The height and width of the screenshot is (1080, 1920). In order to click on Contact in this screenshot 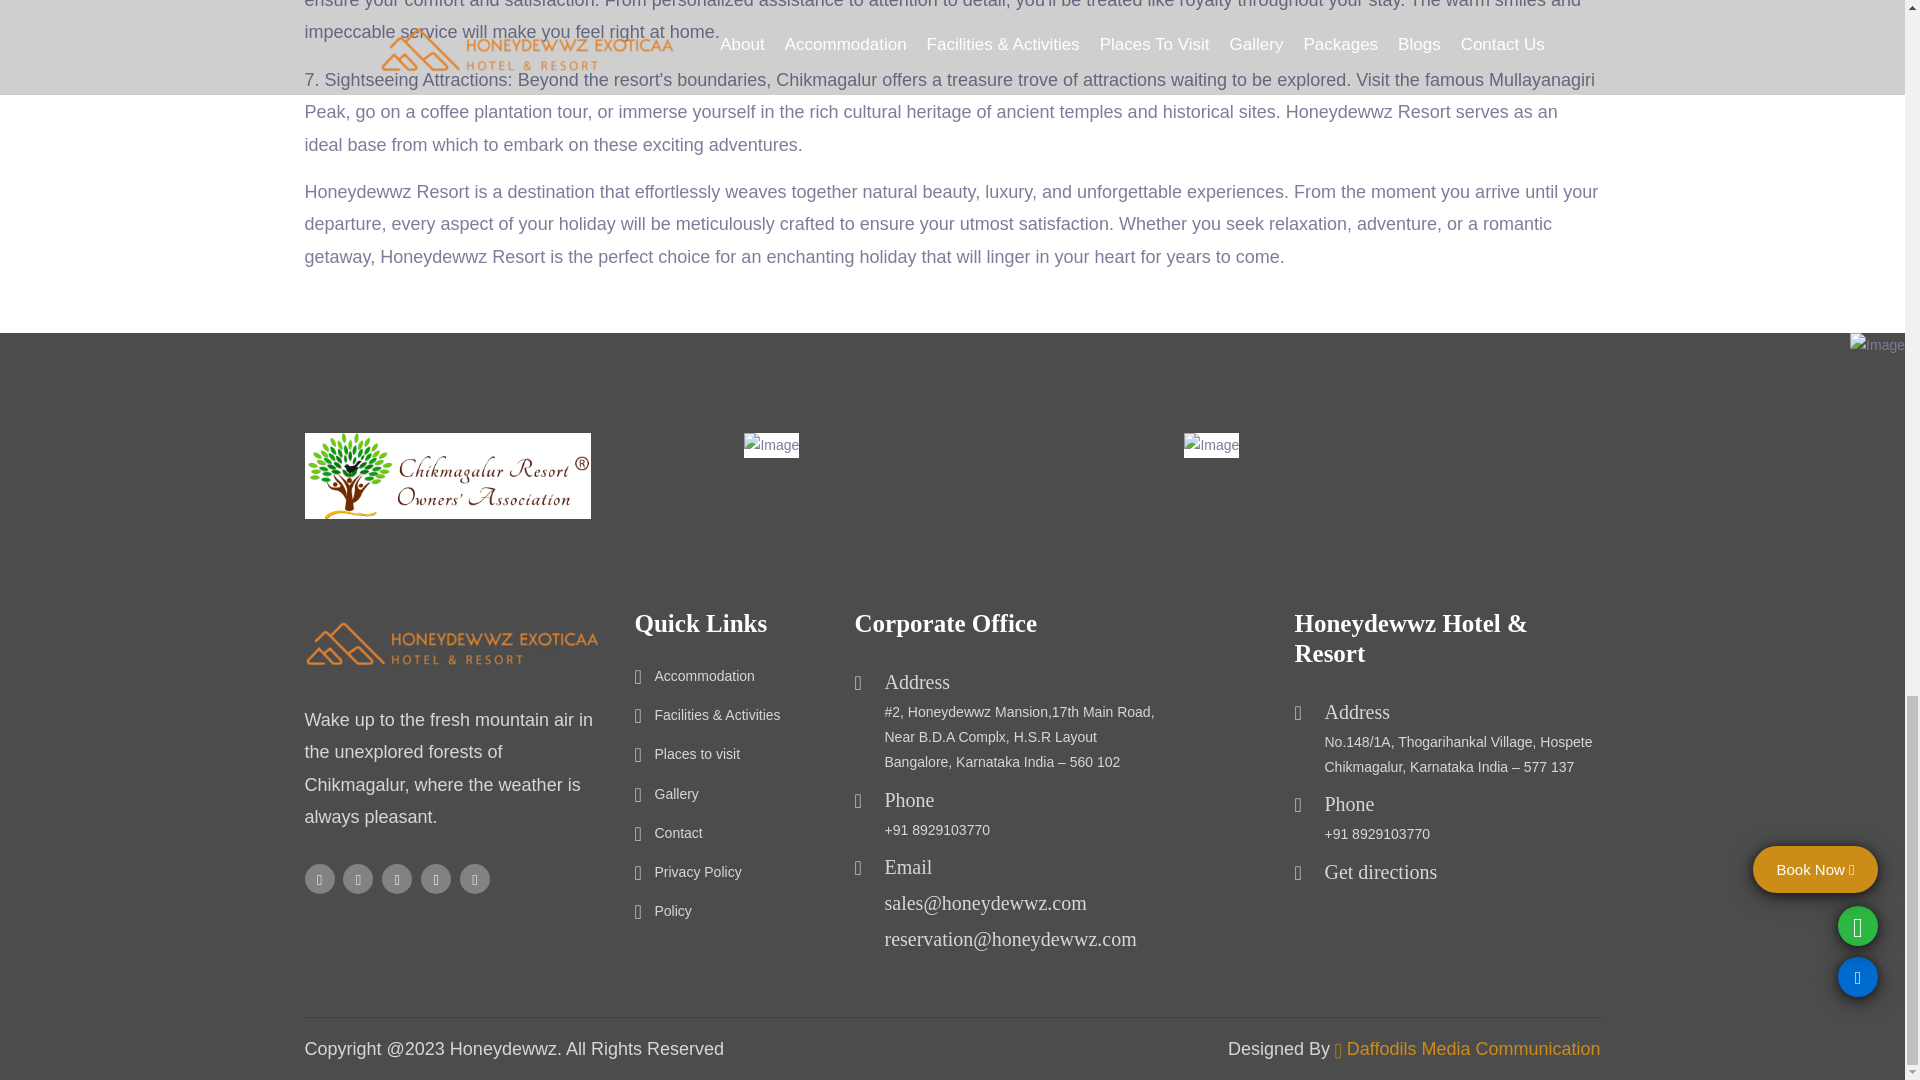, I will do `click(668, 832)`.